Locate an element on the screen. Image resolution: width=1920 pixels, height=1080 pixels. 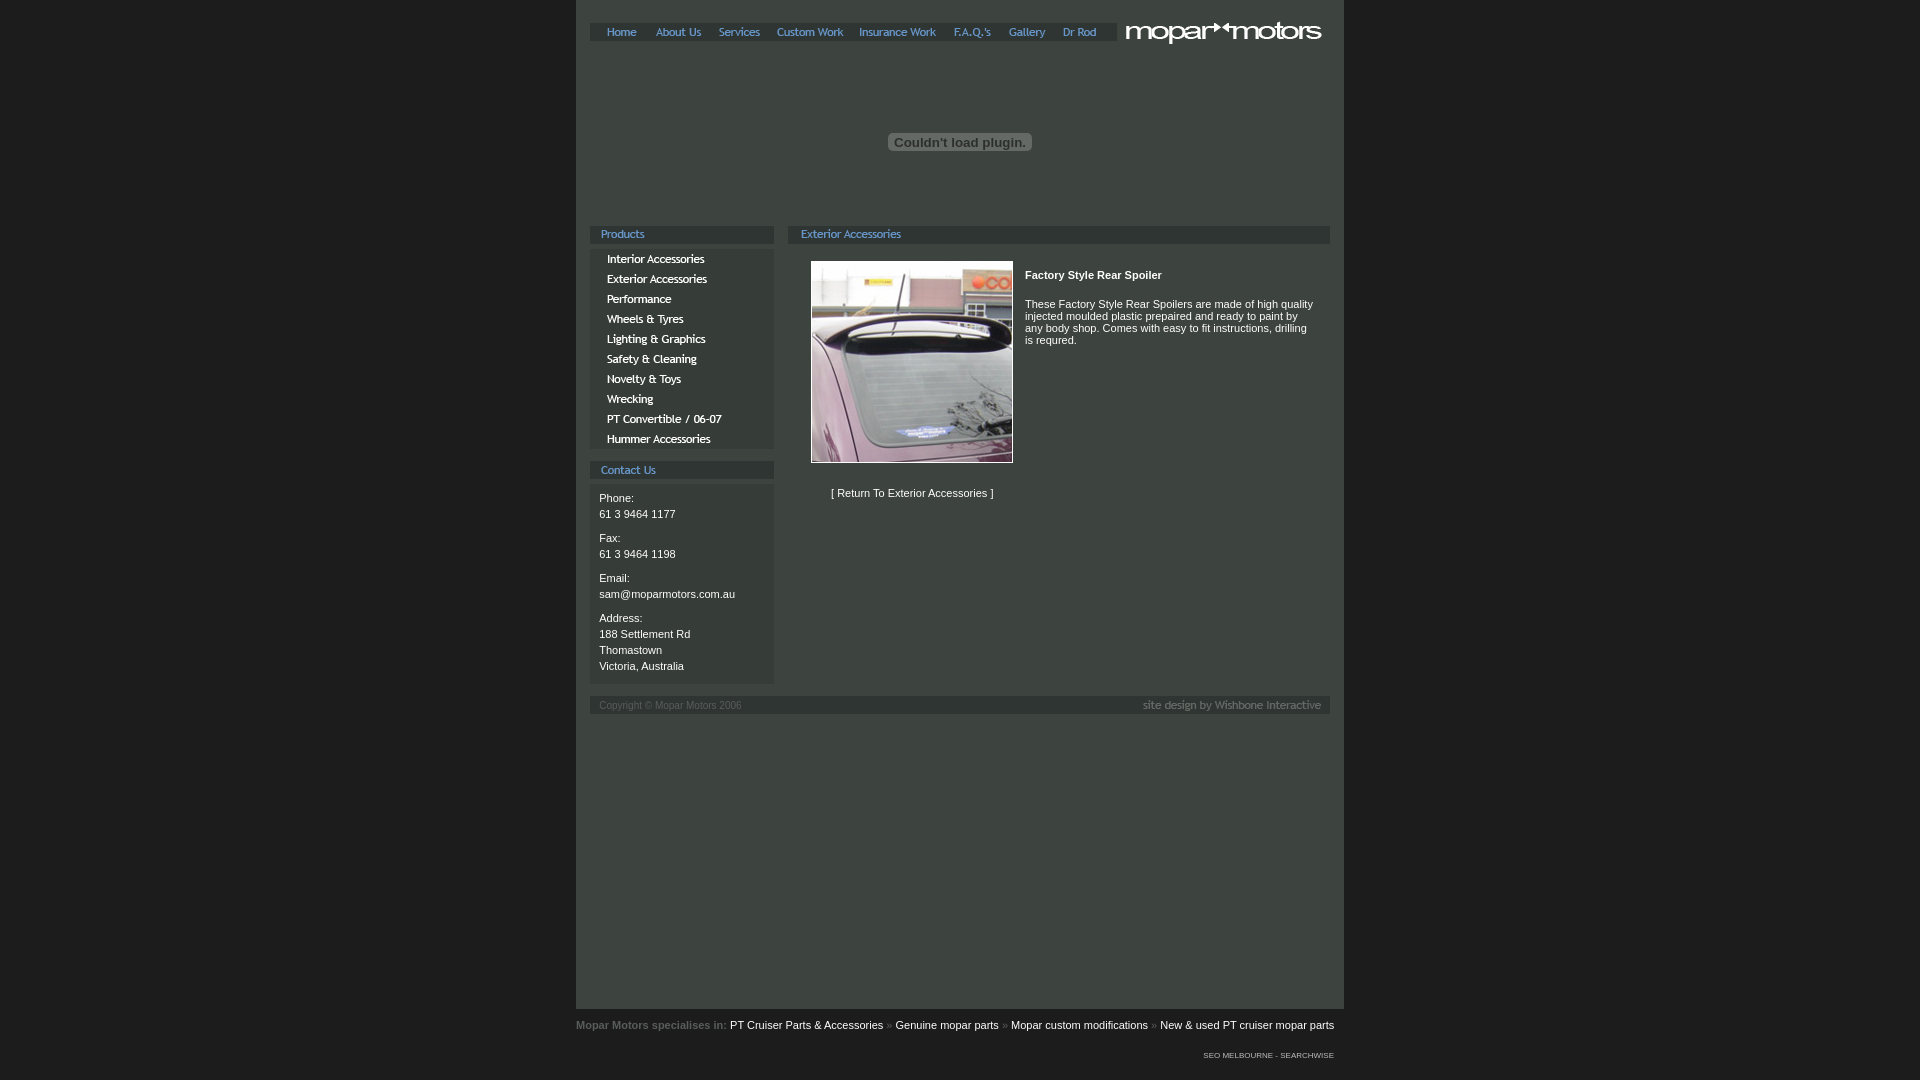
Genuine mopar parts is located at coordinates (947, 1025).